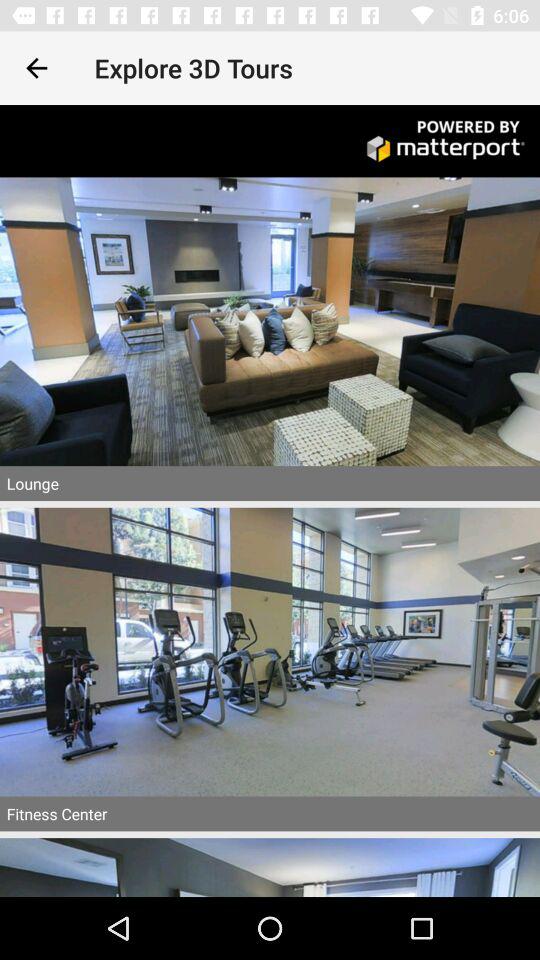 The width and height of the screenshot is (540, 960). Describe the element at coordinates (36, 68) in the screenshot. I see `choose the item to the left of the explore 3d tours icon` at that location.